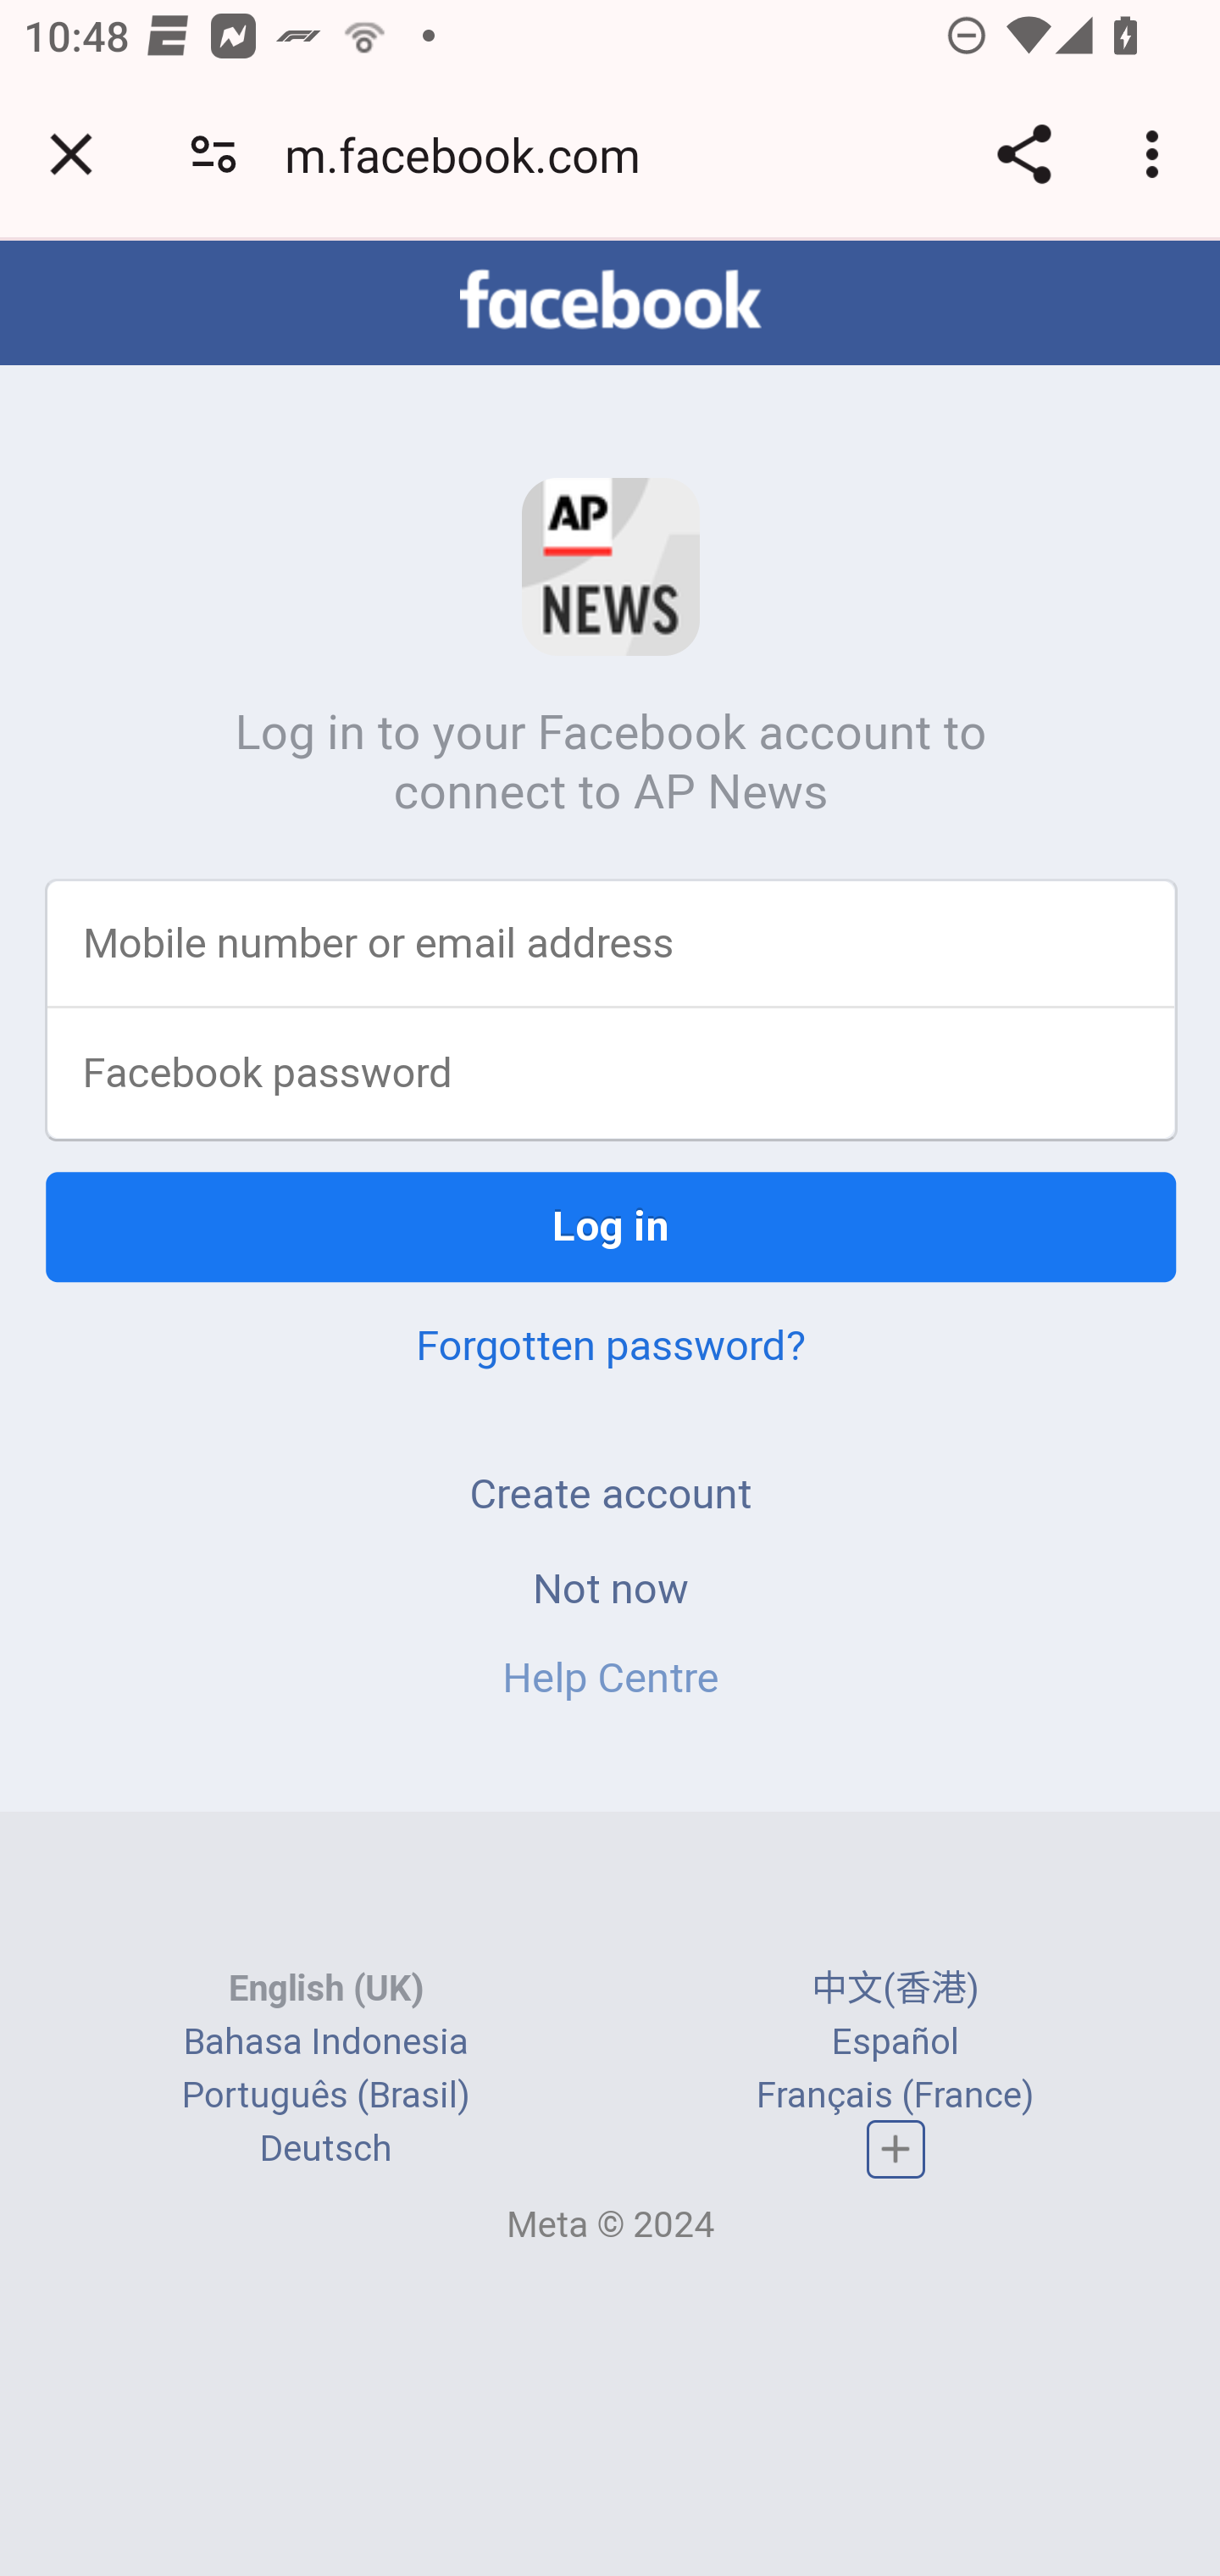  Describe the element at coordinates (610, 1347) in the screenshot. I see `Forgotten password?` at that location.